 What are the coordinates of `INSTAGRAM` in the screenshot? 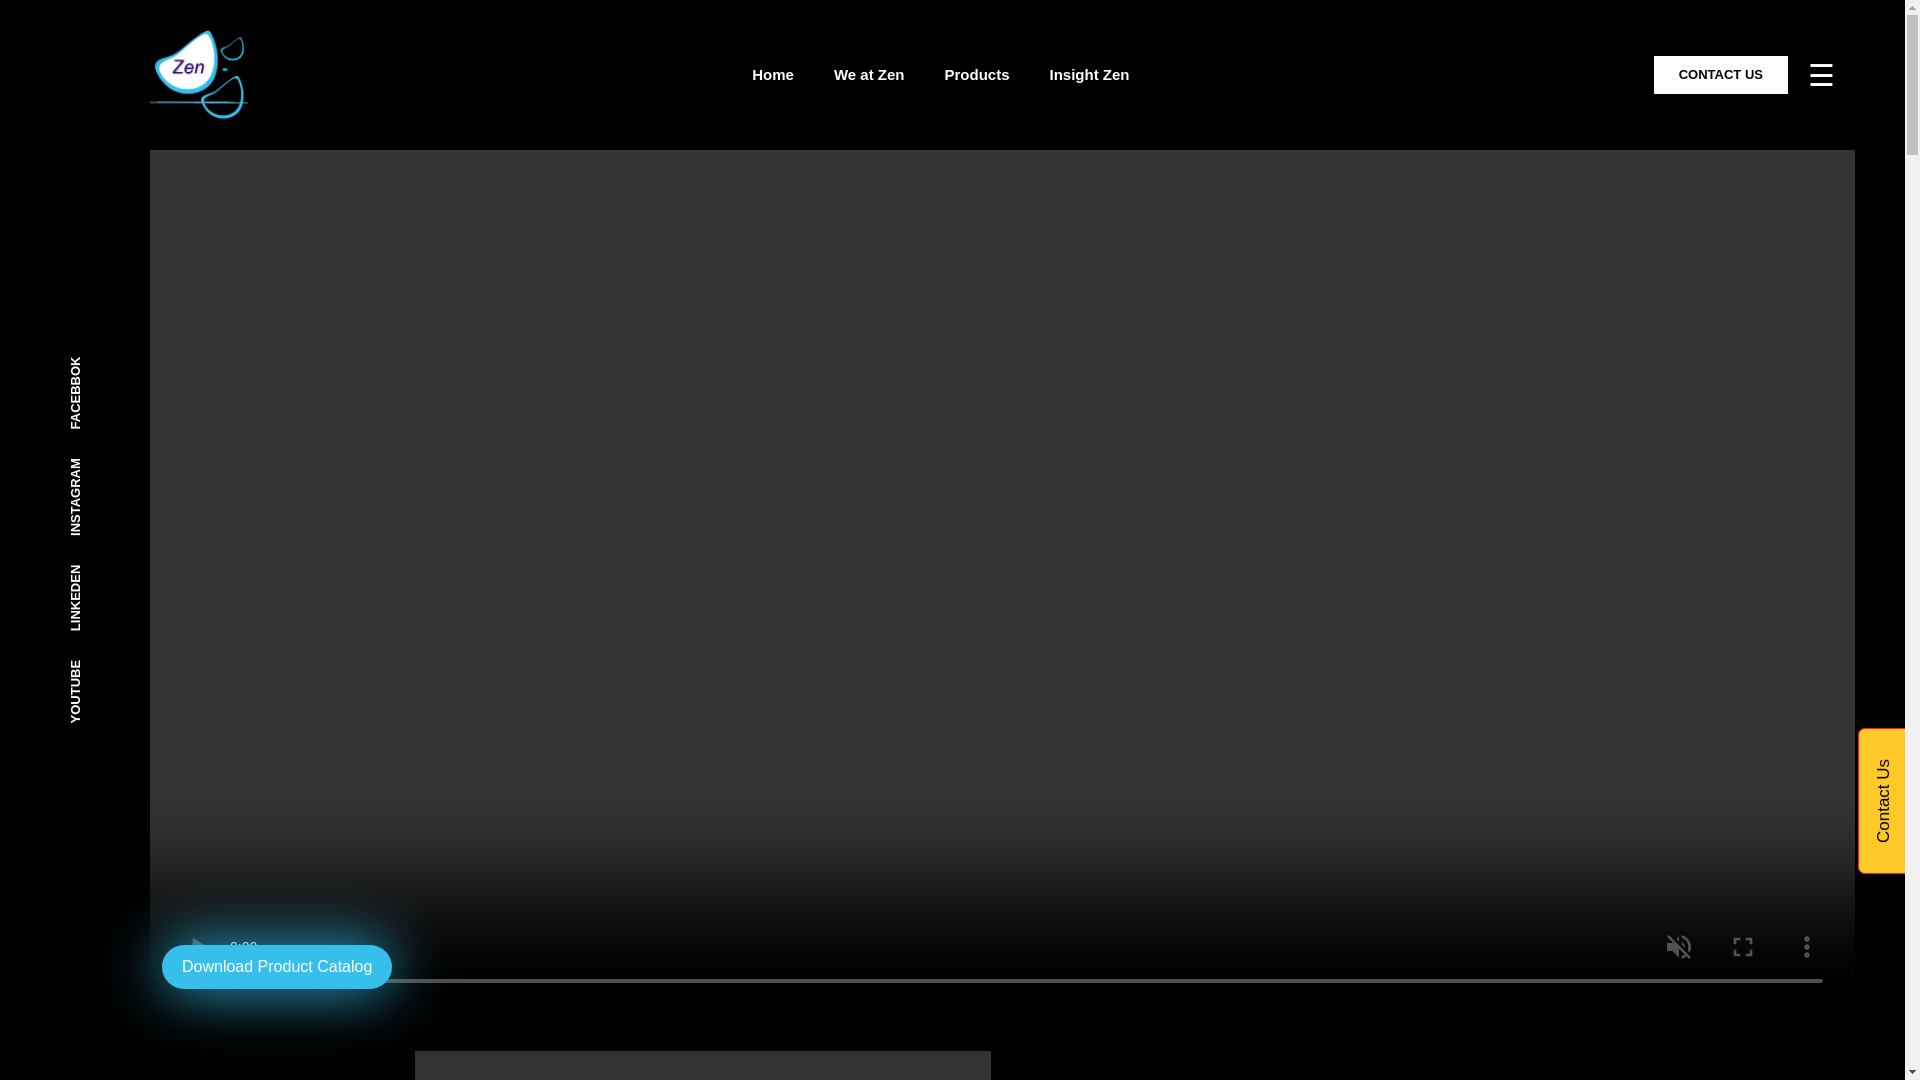 It's located at (110, 462).